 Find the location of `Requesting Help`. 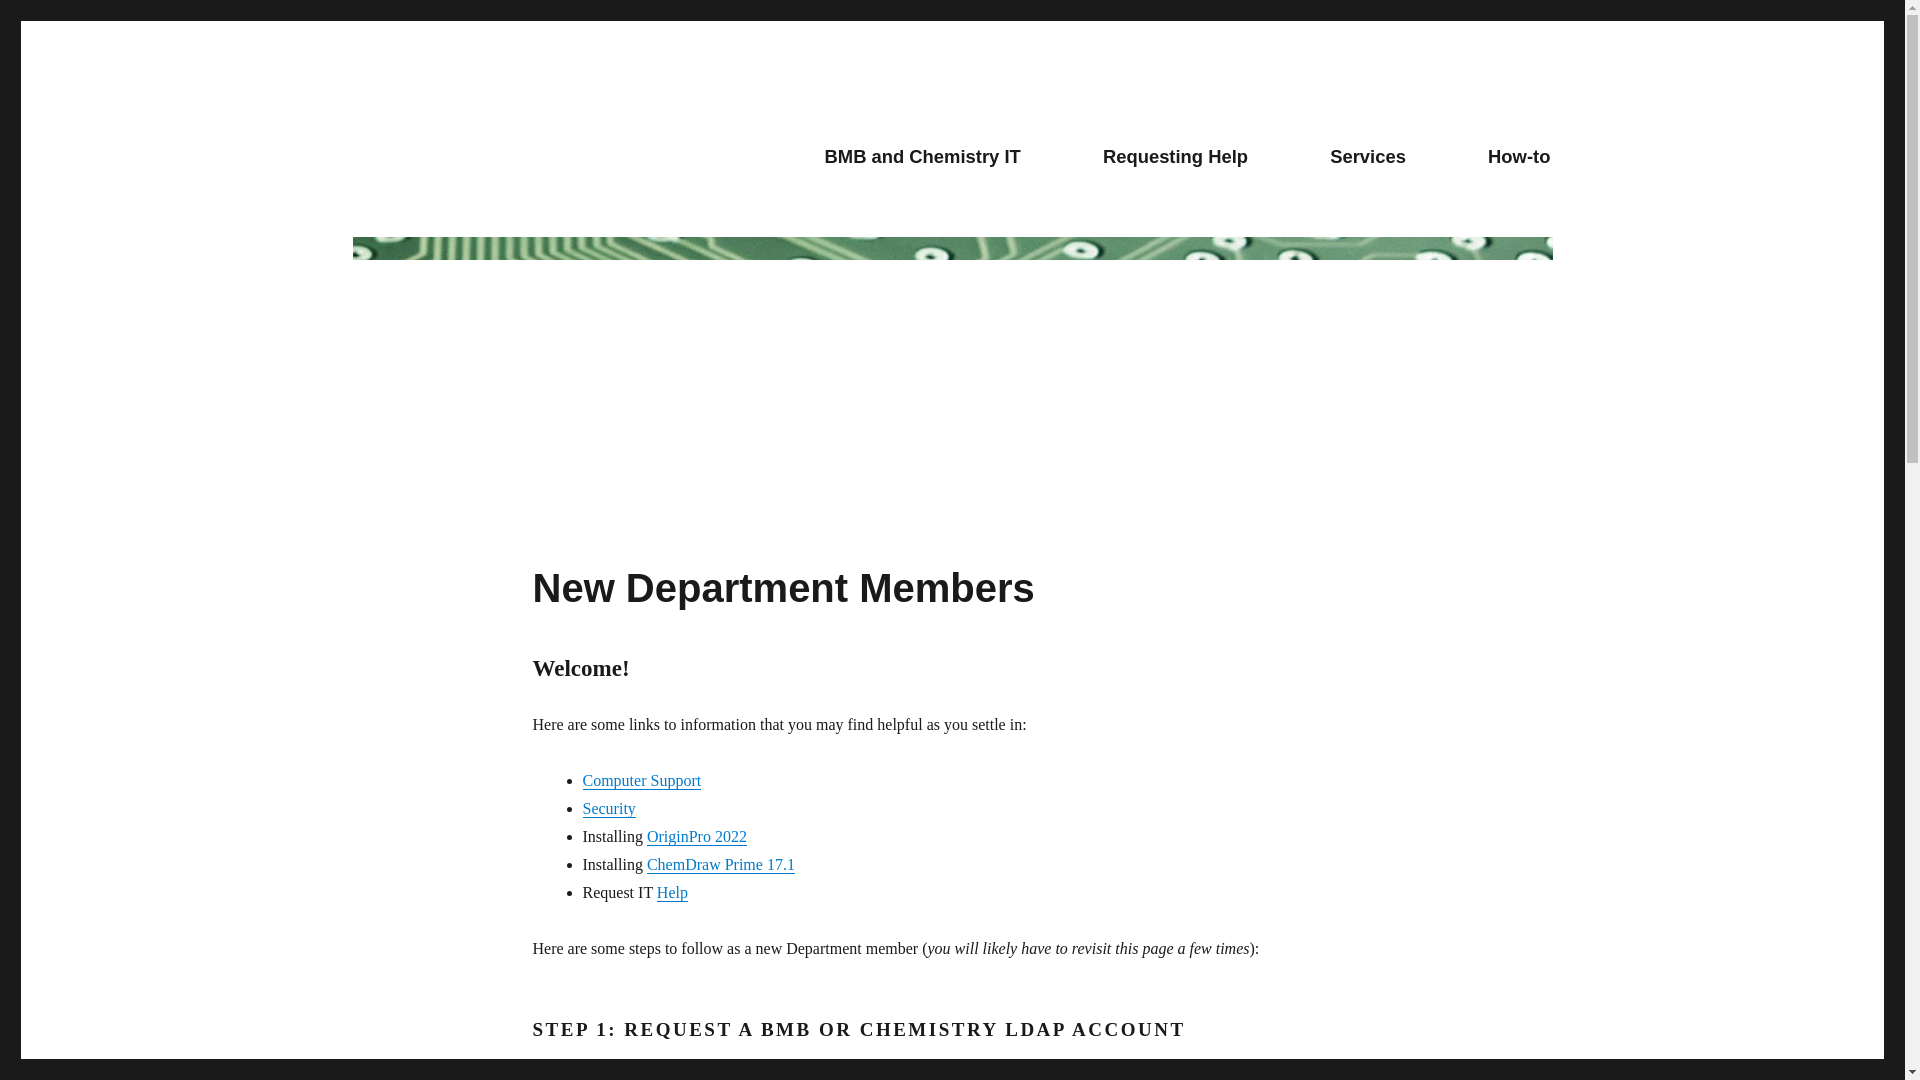

Requesting Help is located at coordinates (1174, 156).